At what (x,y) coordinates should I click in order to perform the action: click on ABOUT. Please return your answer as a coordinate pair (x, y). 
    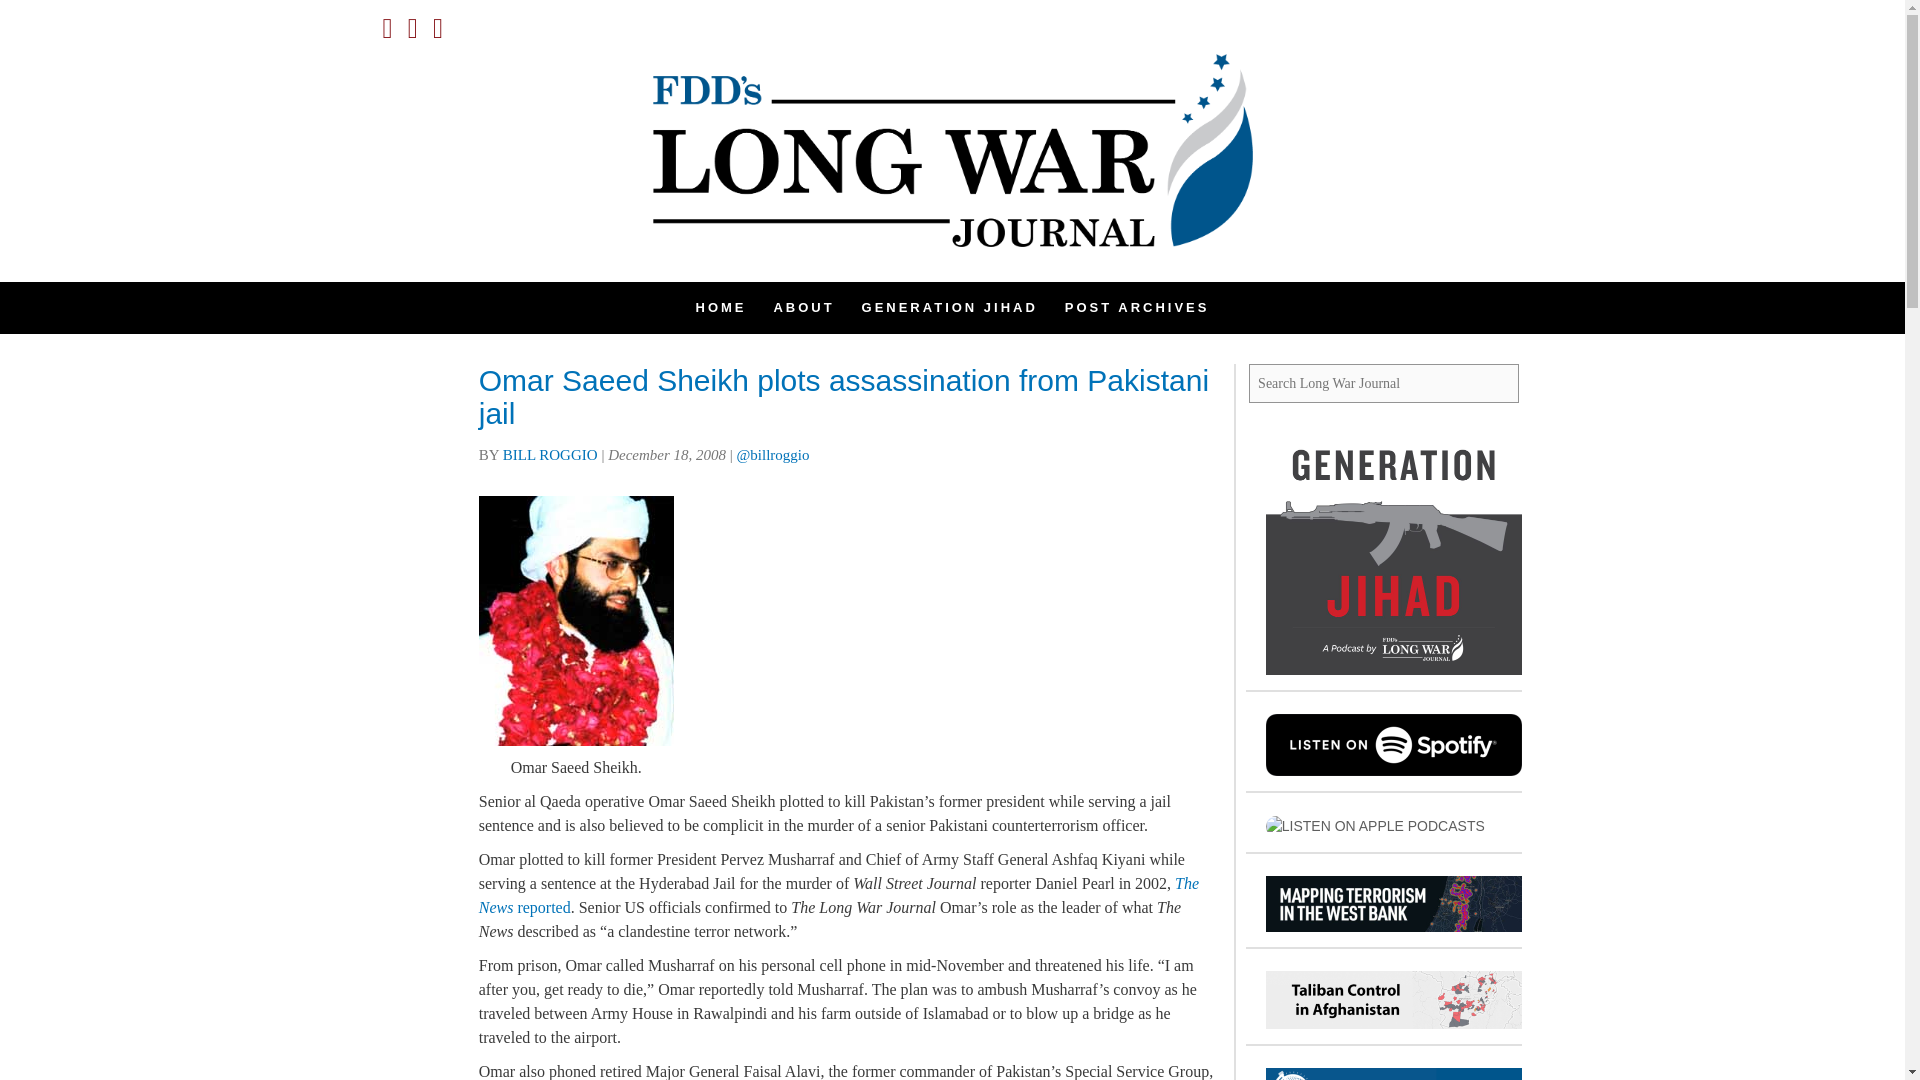
    Looking at the image, I should click on (803, 307).